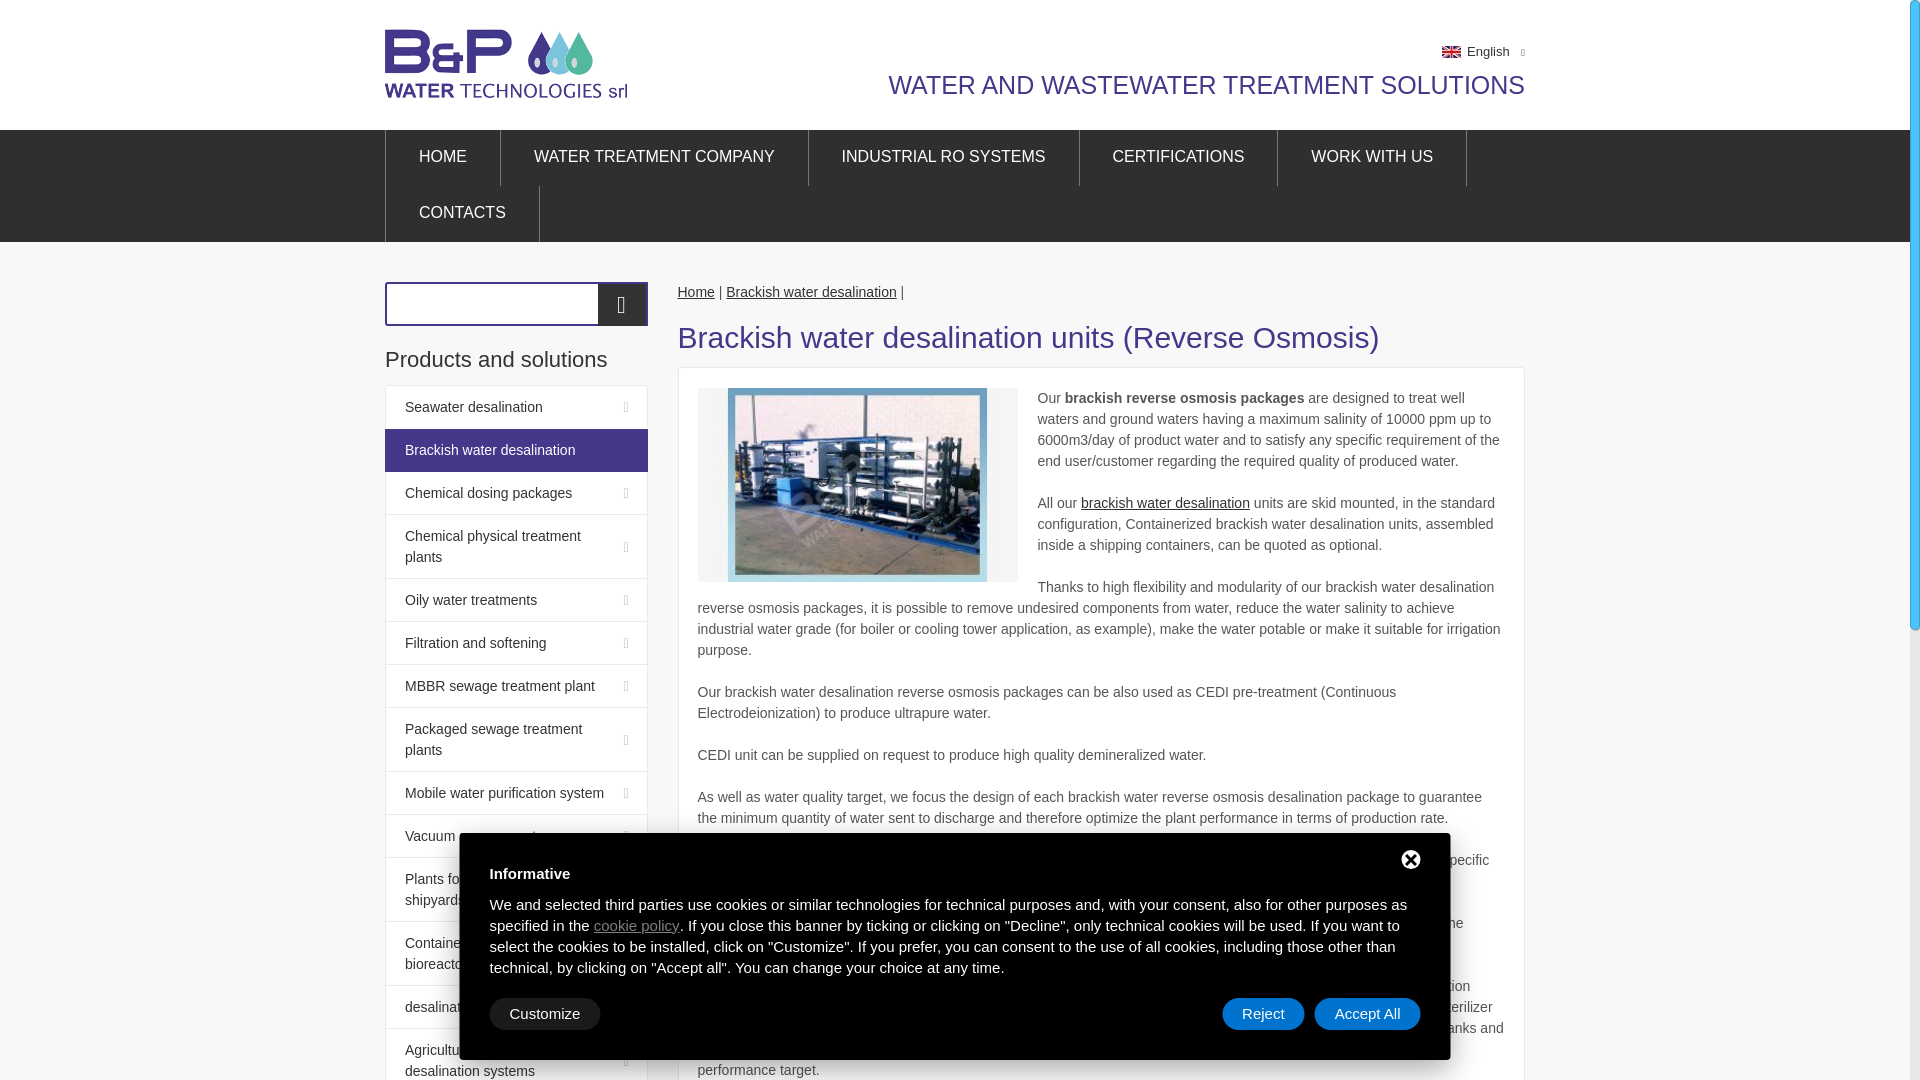 Image resolution: width=1920 pixels, height=1080 pixels. I want to click on Chemical physical treatment plants, so click(516, 546).